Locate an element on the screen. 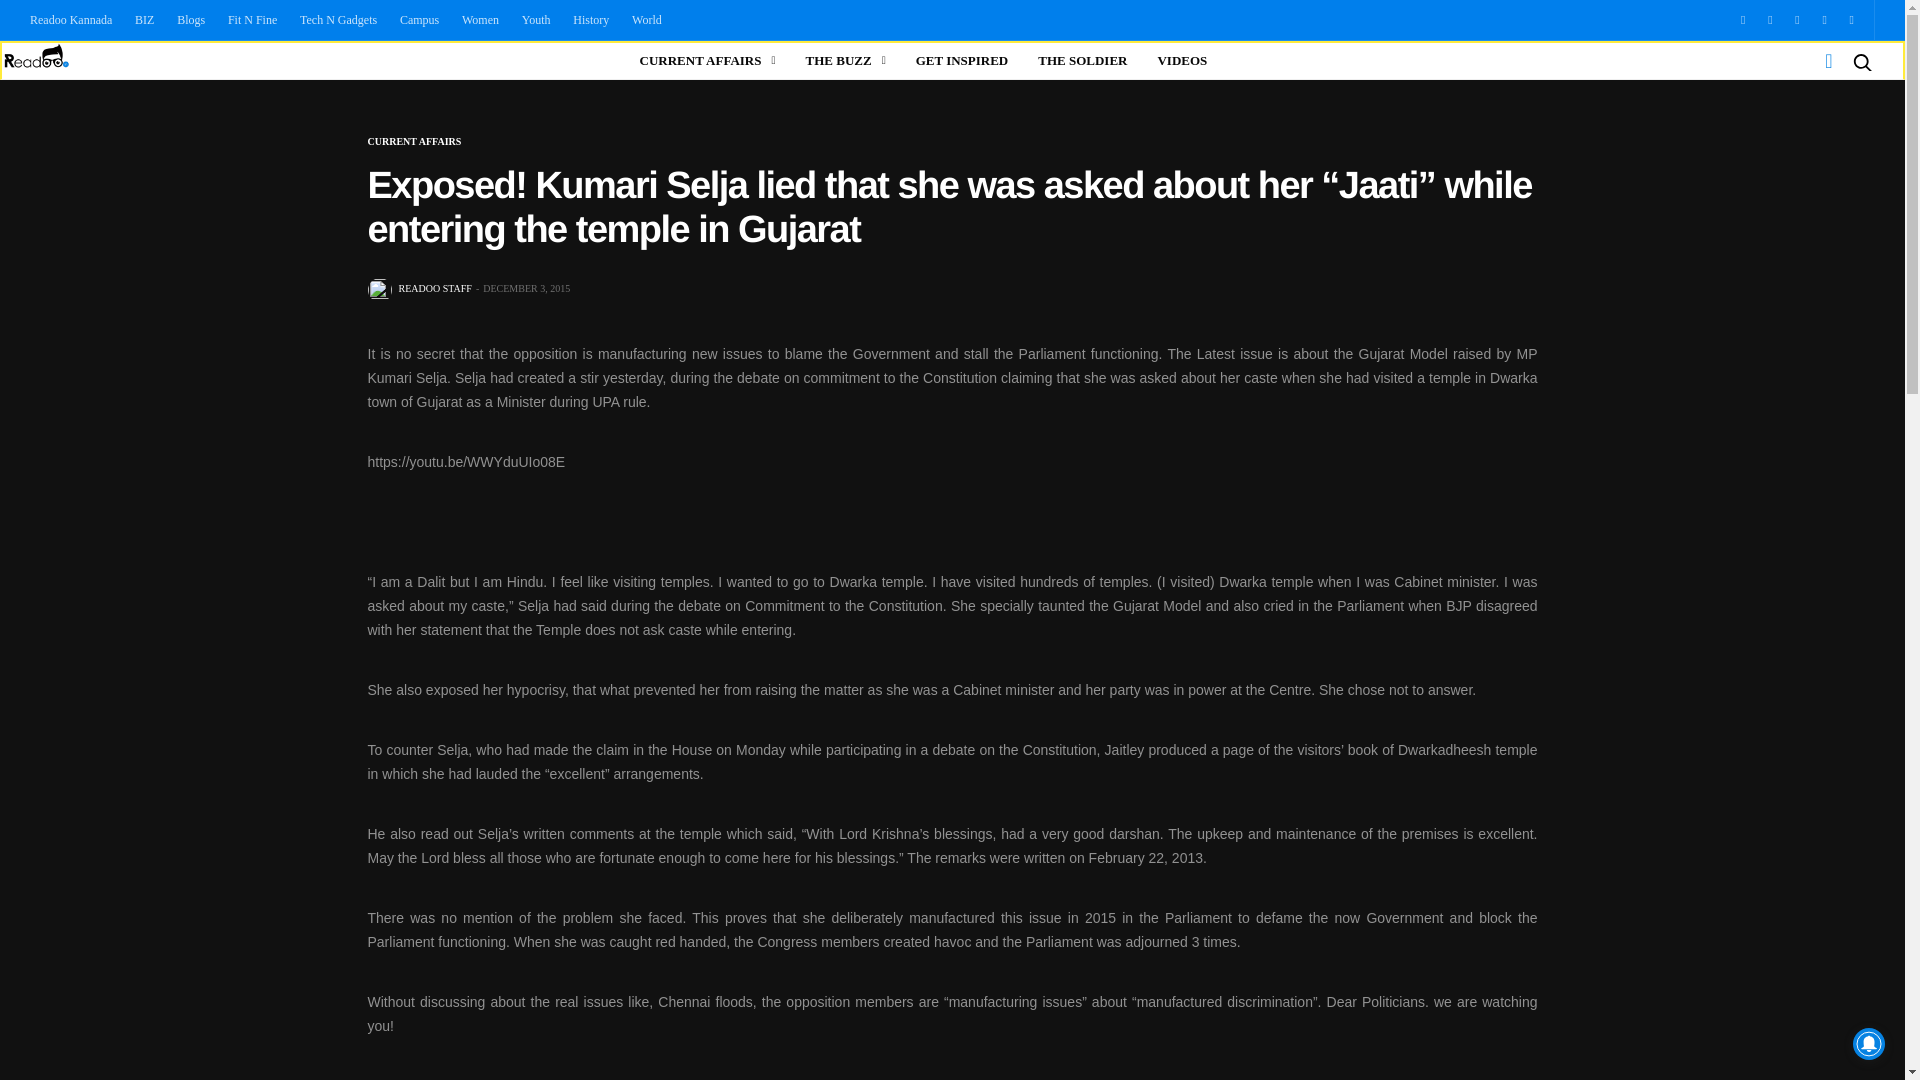 The width and height of the screenshot is (1920, 1080). Readoo Kannada is located at coordinates (76, 20).